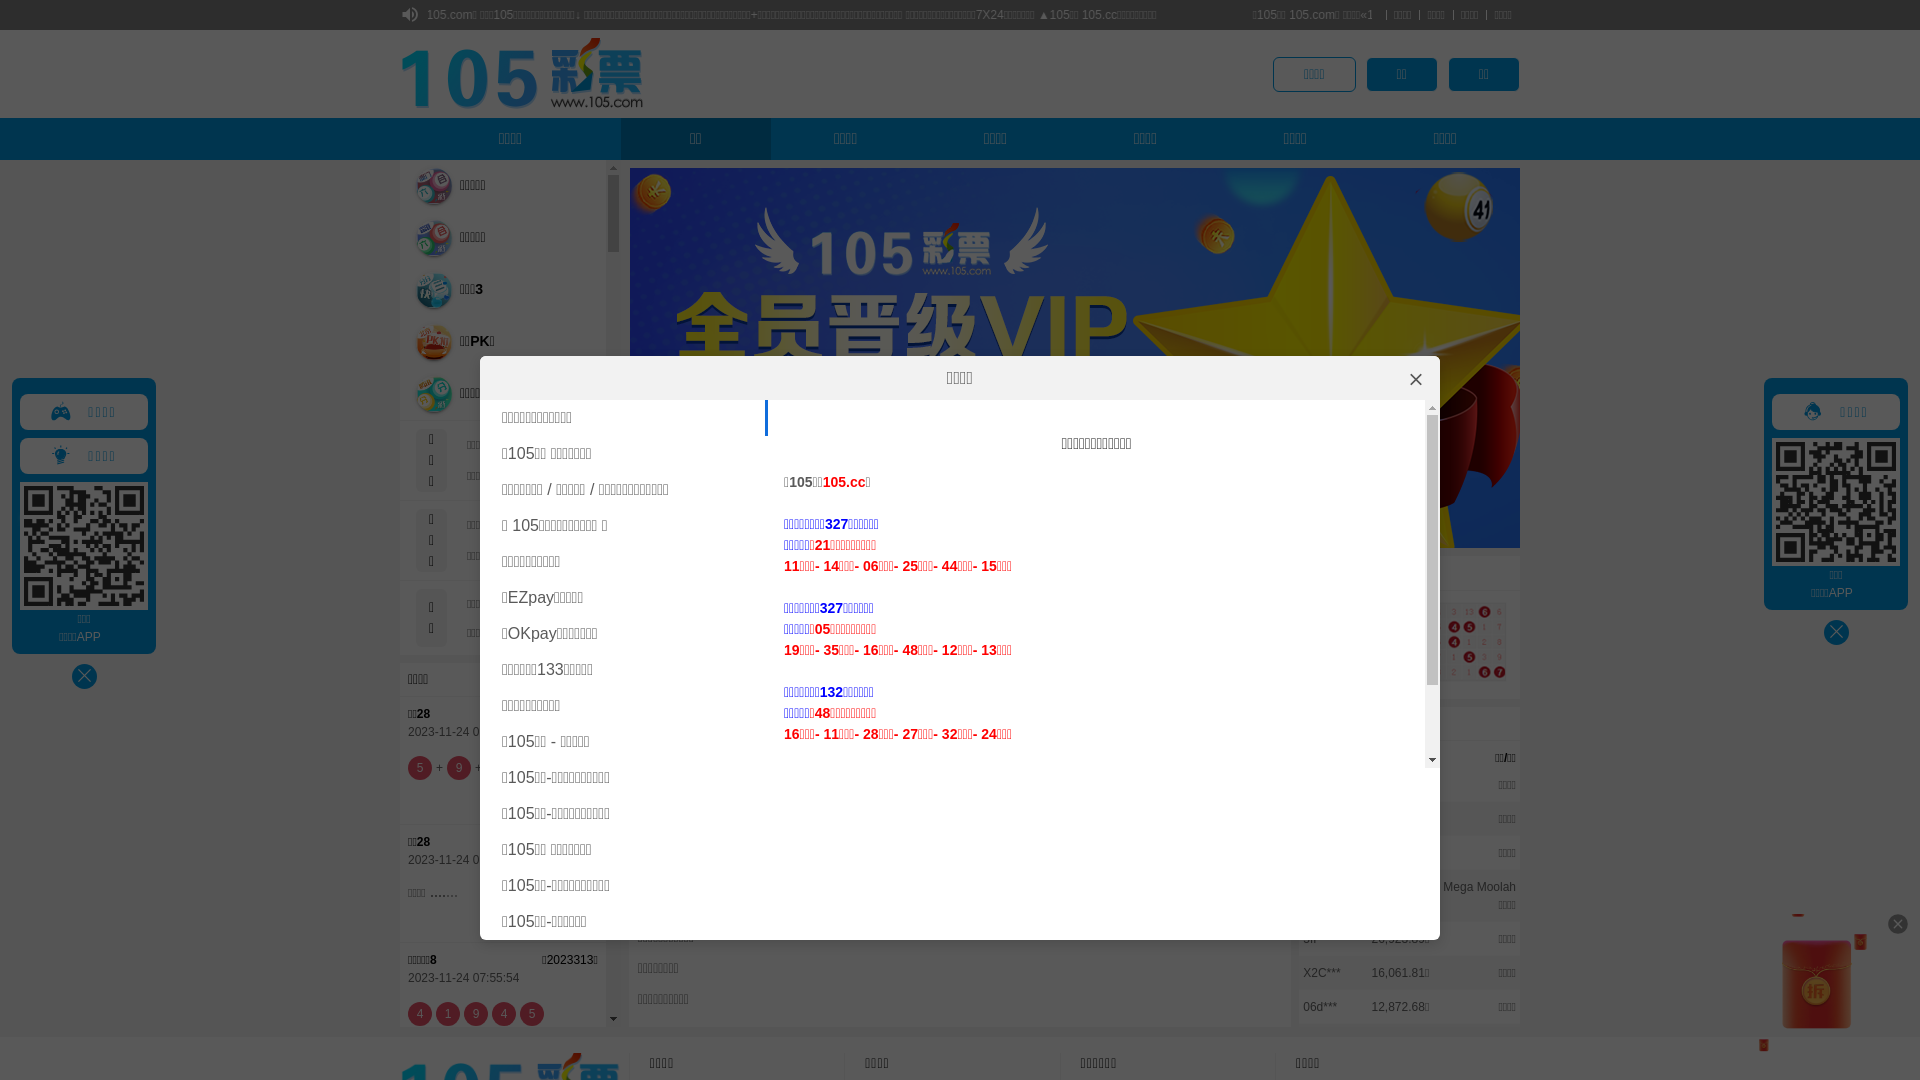 The image size is (1920, 1080). What do you see at coordinates (1124, 528) in the screenshot?
I see `11` at bounding box center [1124, 528].